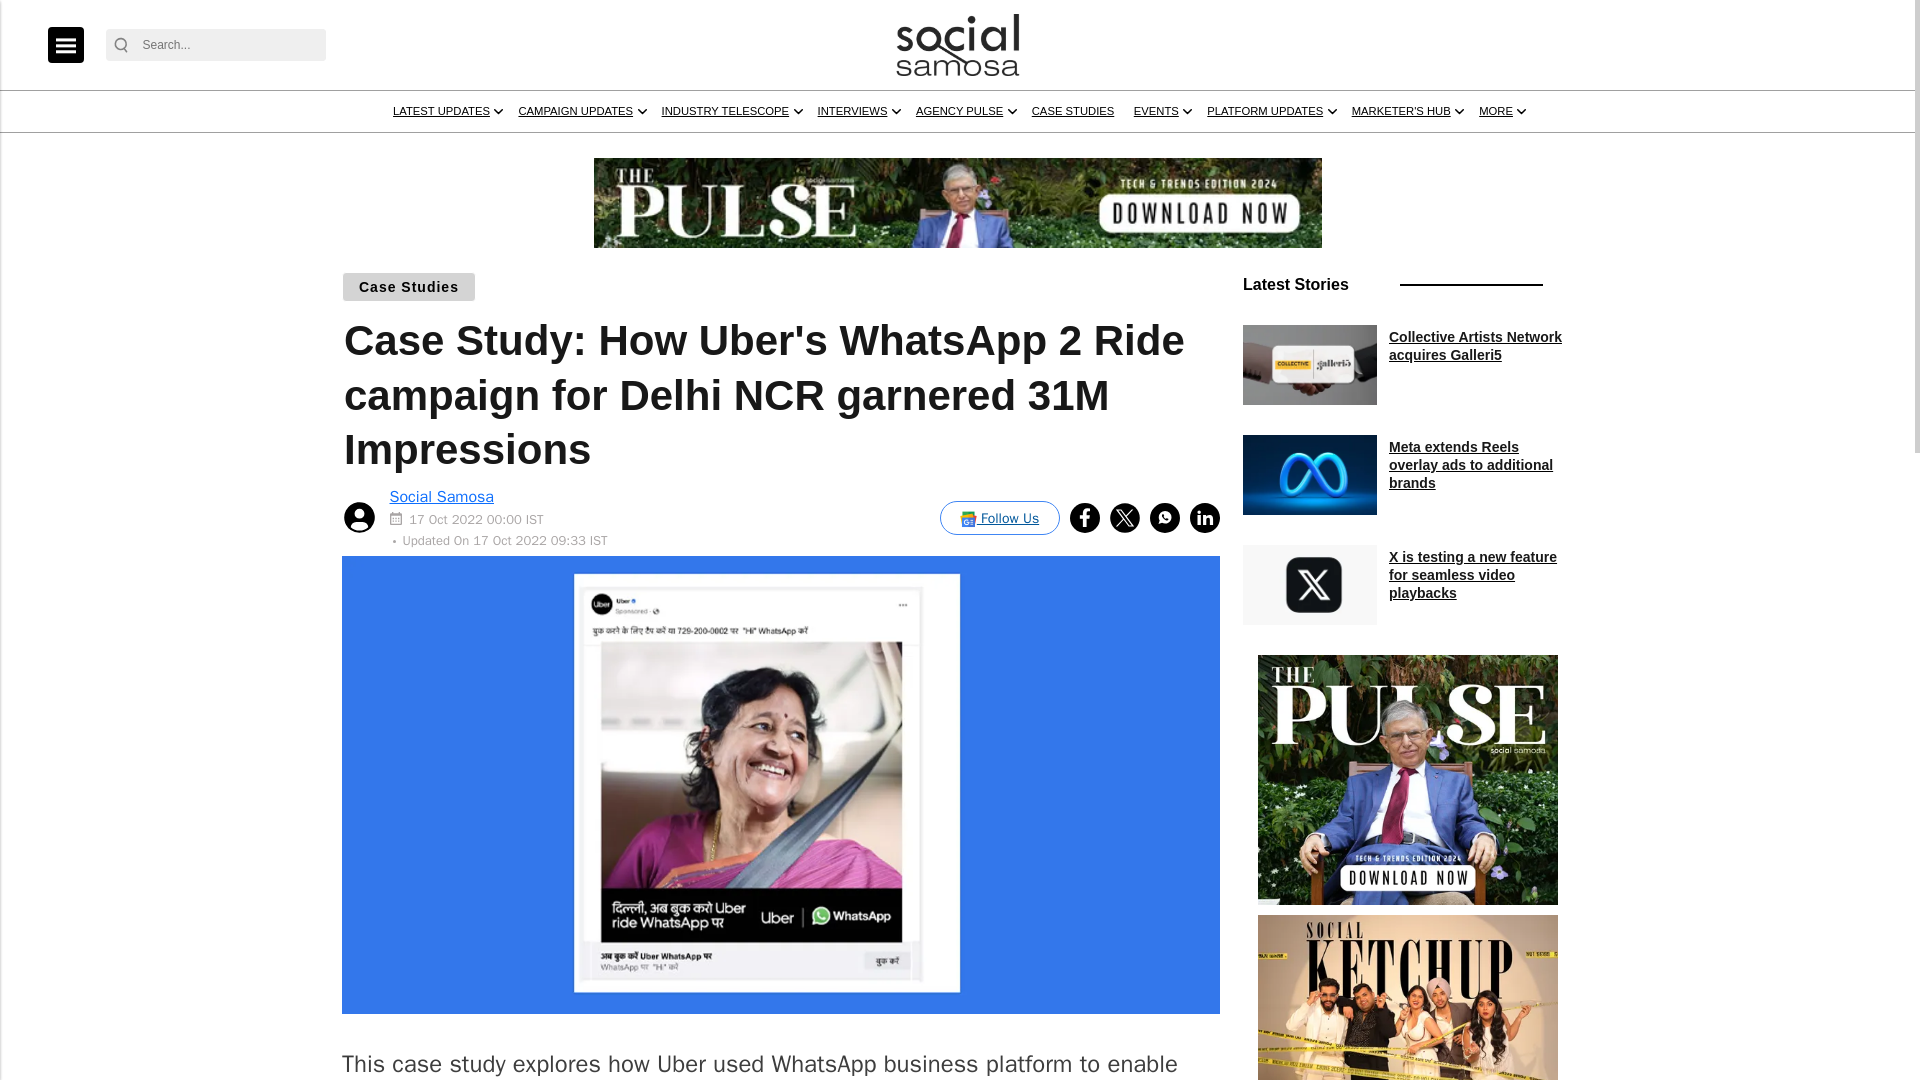 The image size is (1920, 1080). Describe the element at coordinates (1136, 149) in the screenshot. I see `INTERVIEWS` at that location.